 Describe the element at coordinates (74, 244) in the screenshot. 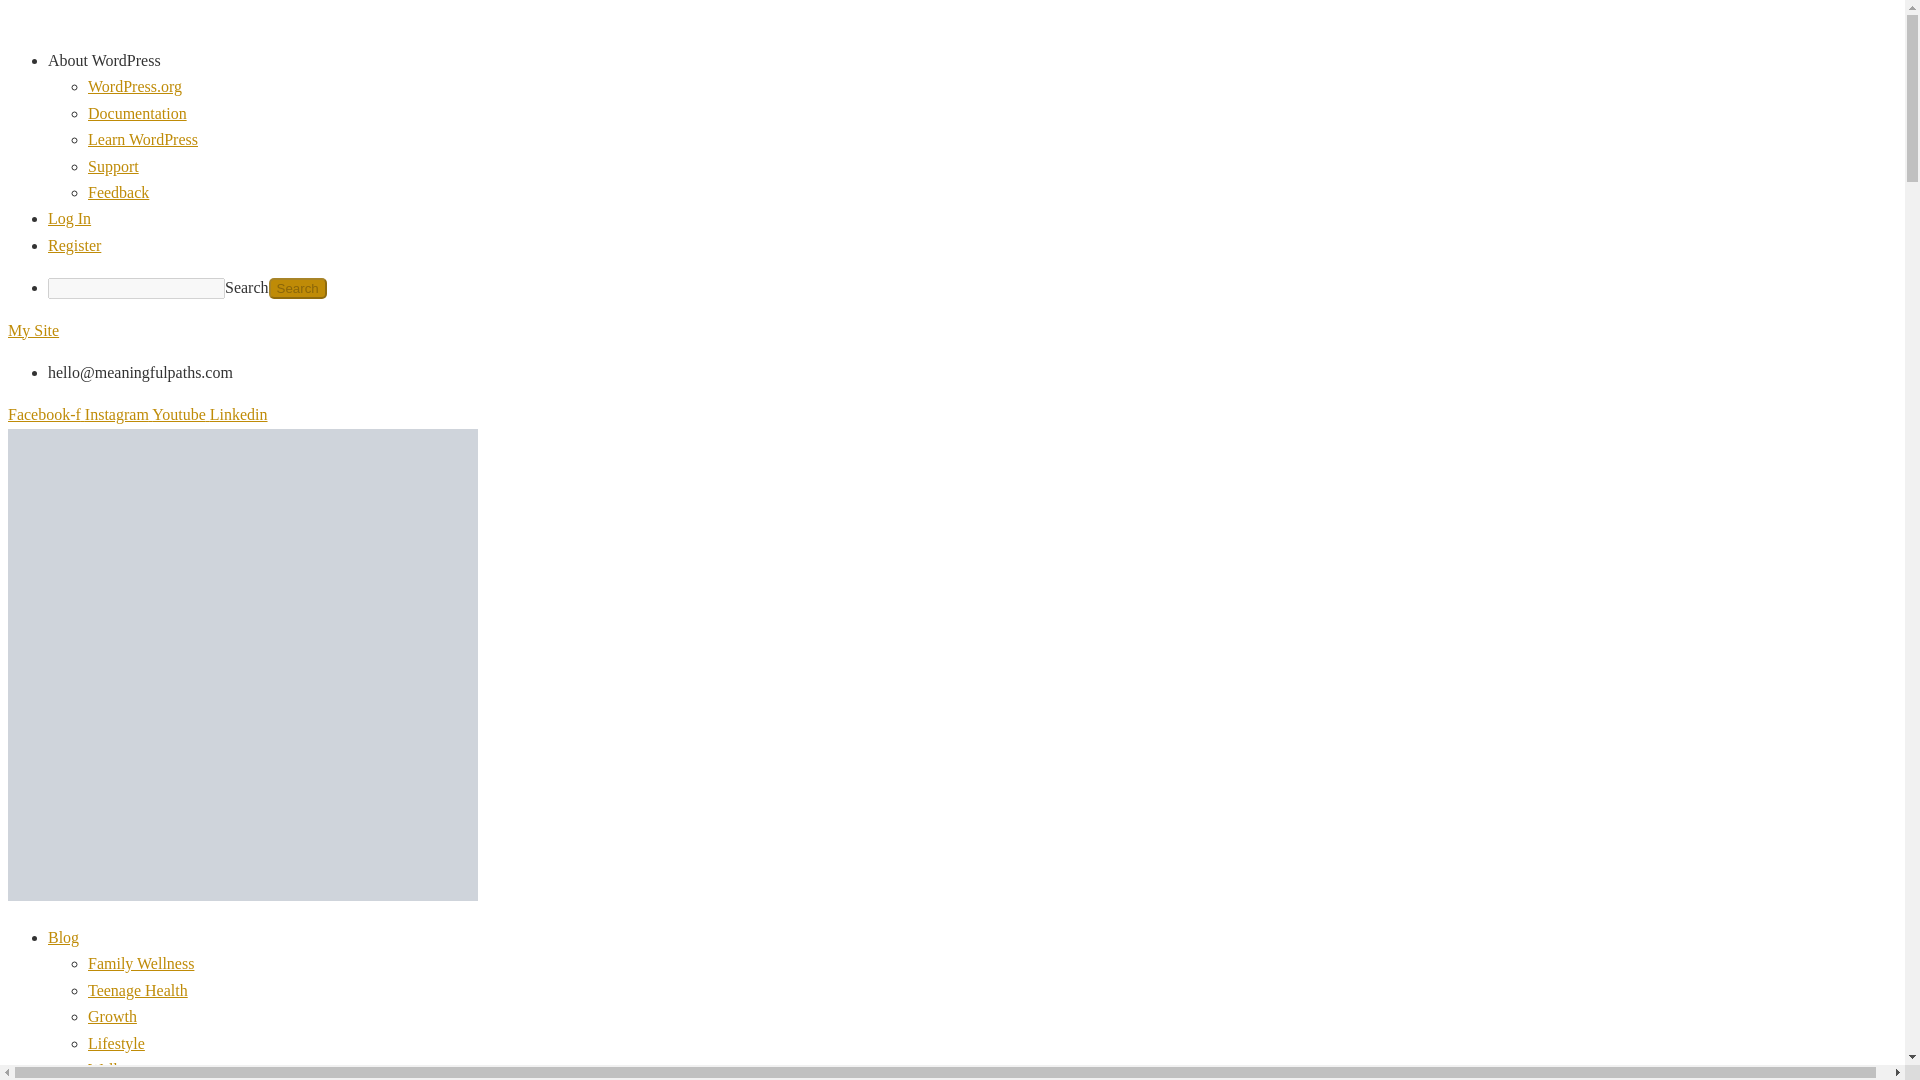

I see `Register` at that location.